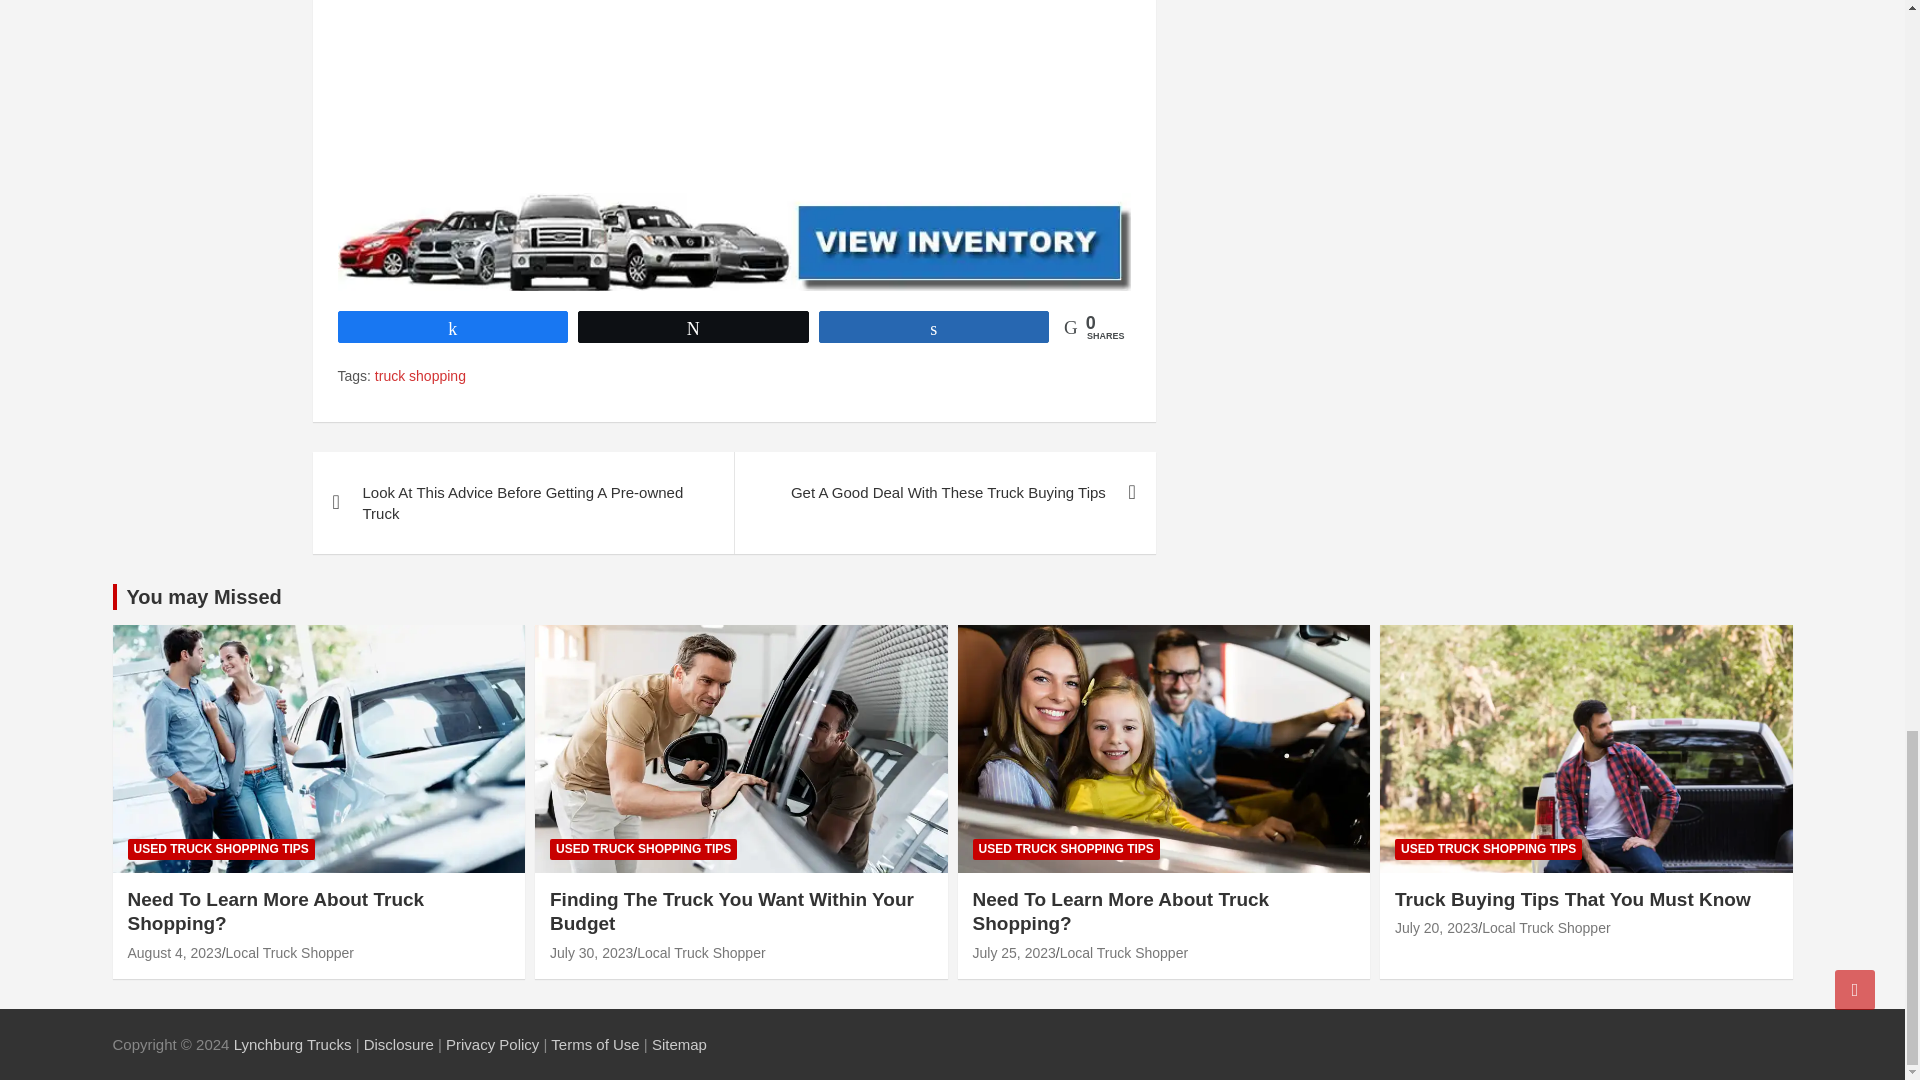 This screenshot has width=1920, height=1080. What do you see at coordinates (175, 953) in the screenshot?
I see `Need To Learn More About Truck Shopping?` at bounding box center [175, 953].